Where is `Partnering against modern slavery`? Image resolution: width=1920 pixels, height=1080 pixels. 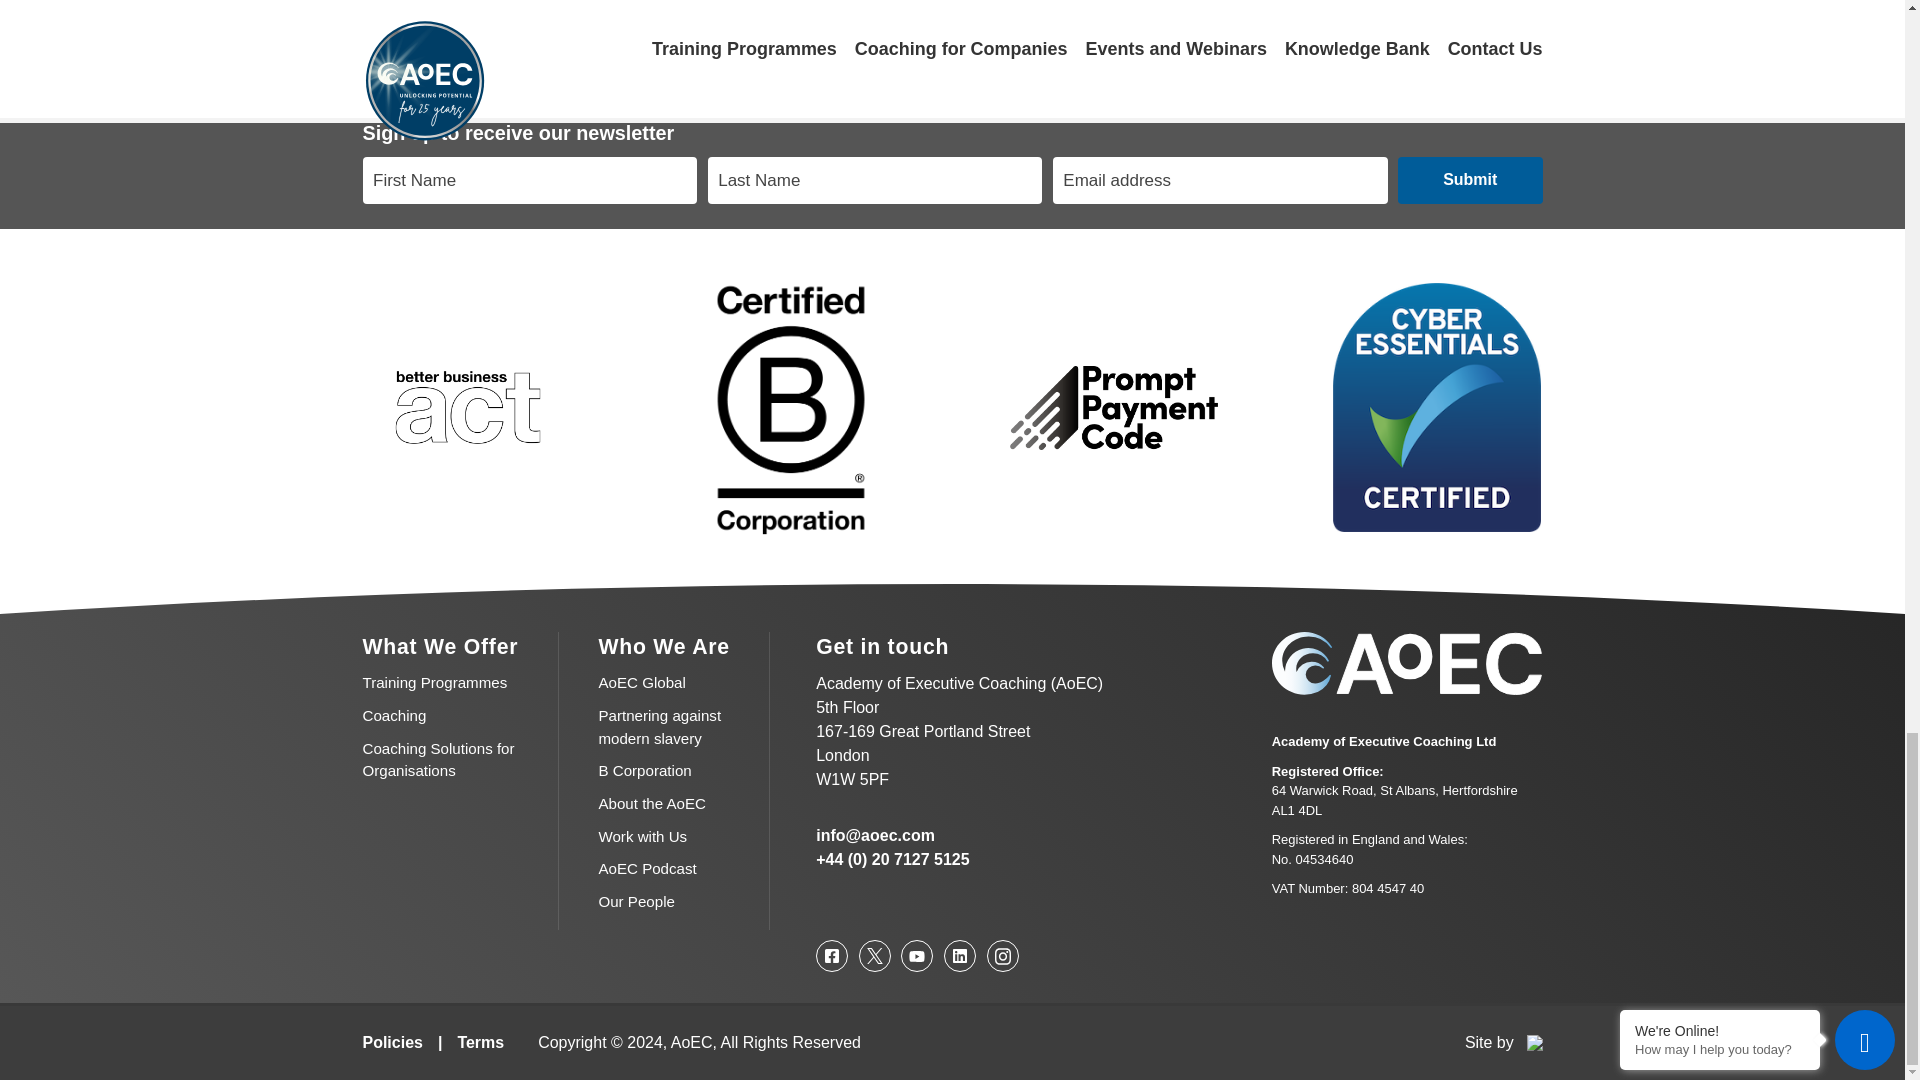 Partnering against modern slavery is located at coordinates (659, 727).